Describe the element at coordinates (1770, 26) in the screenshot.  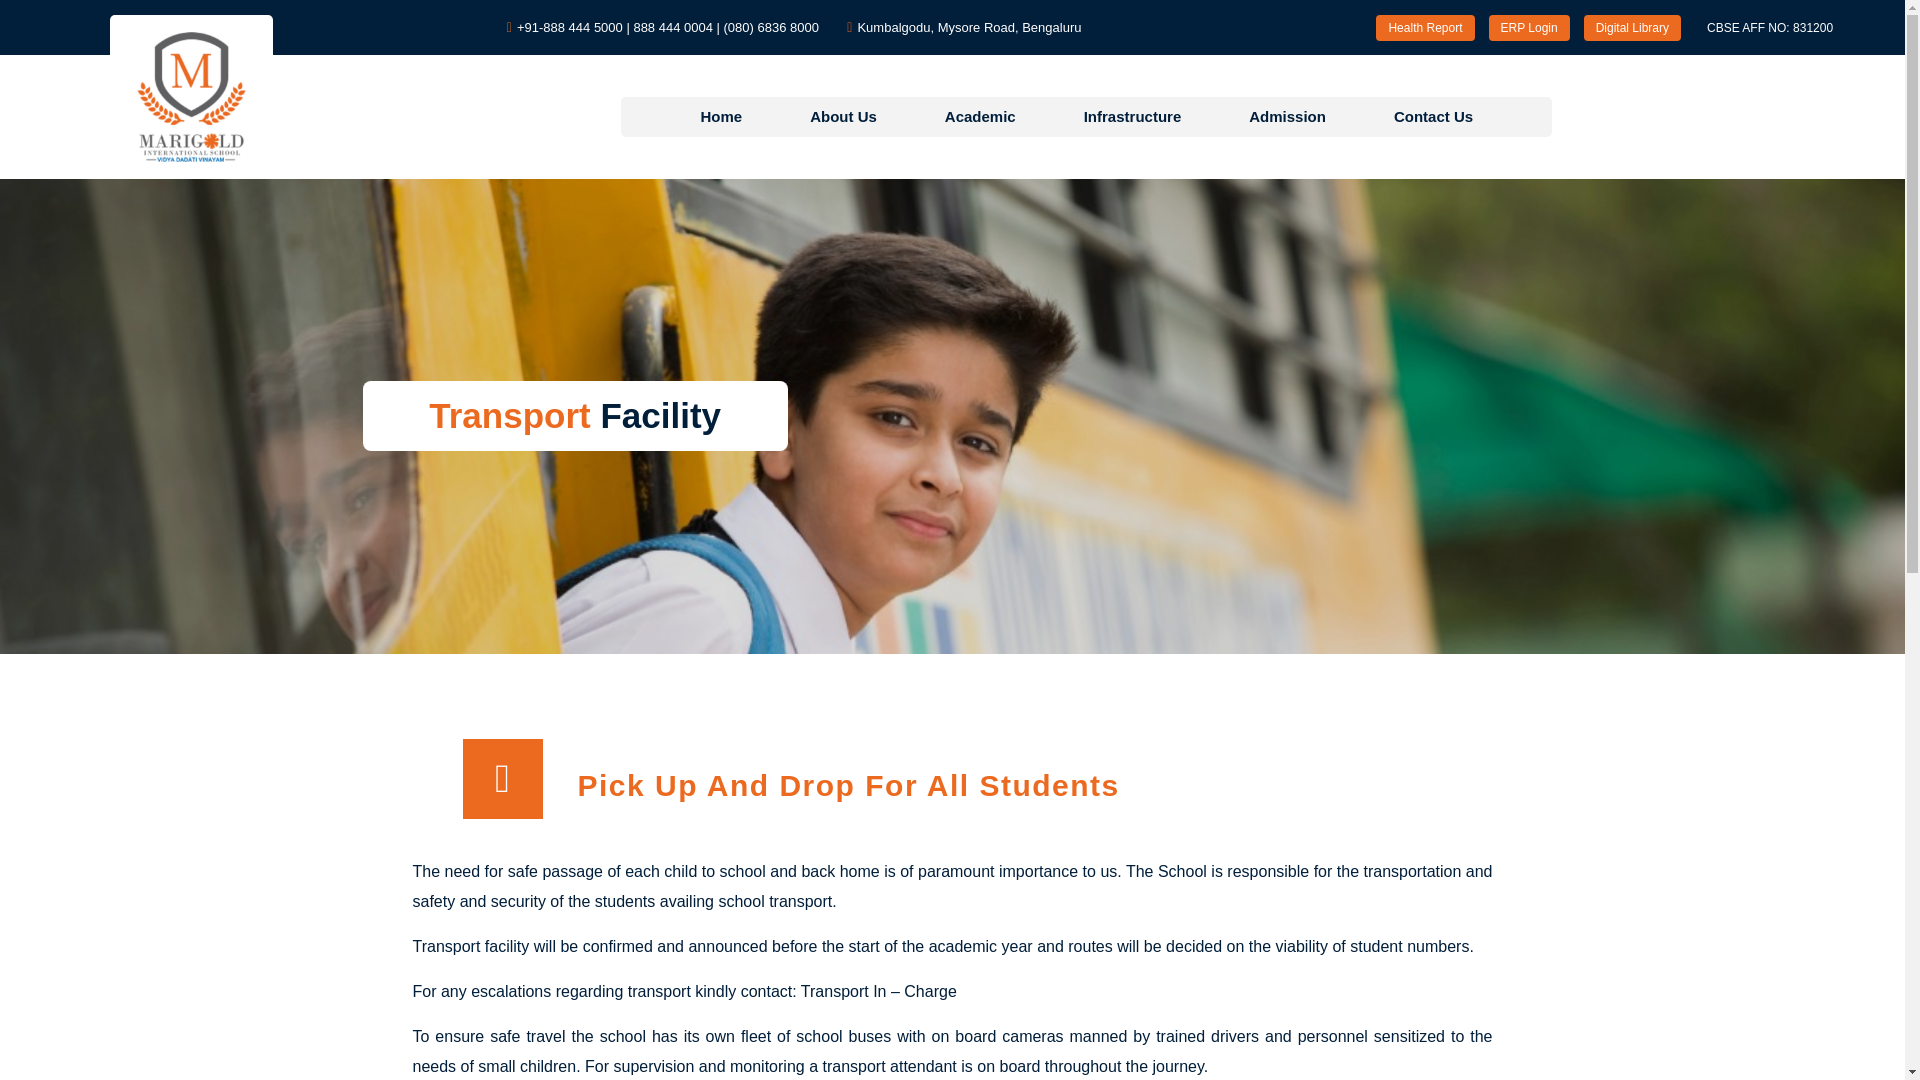
I see `CBSE AFF NO: 831200` at that location.